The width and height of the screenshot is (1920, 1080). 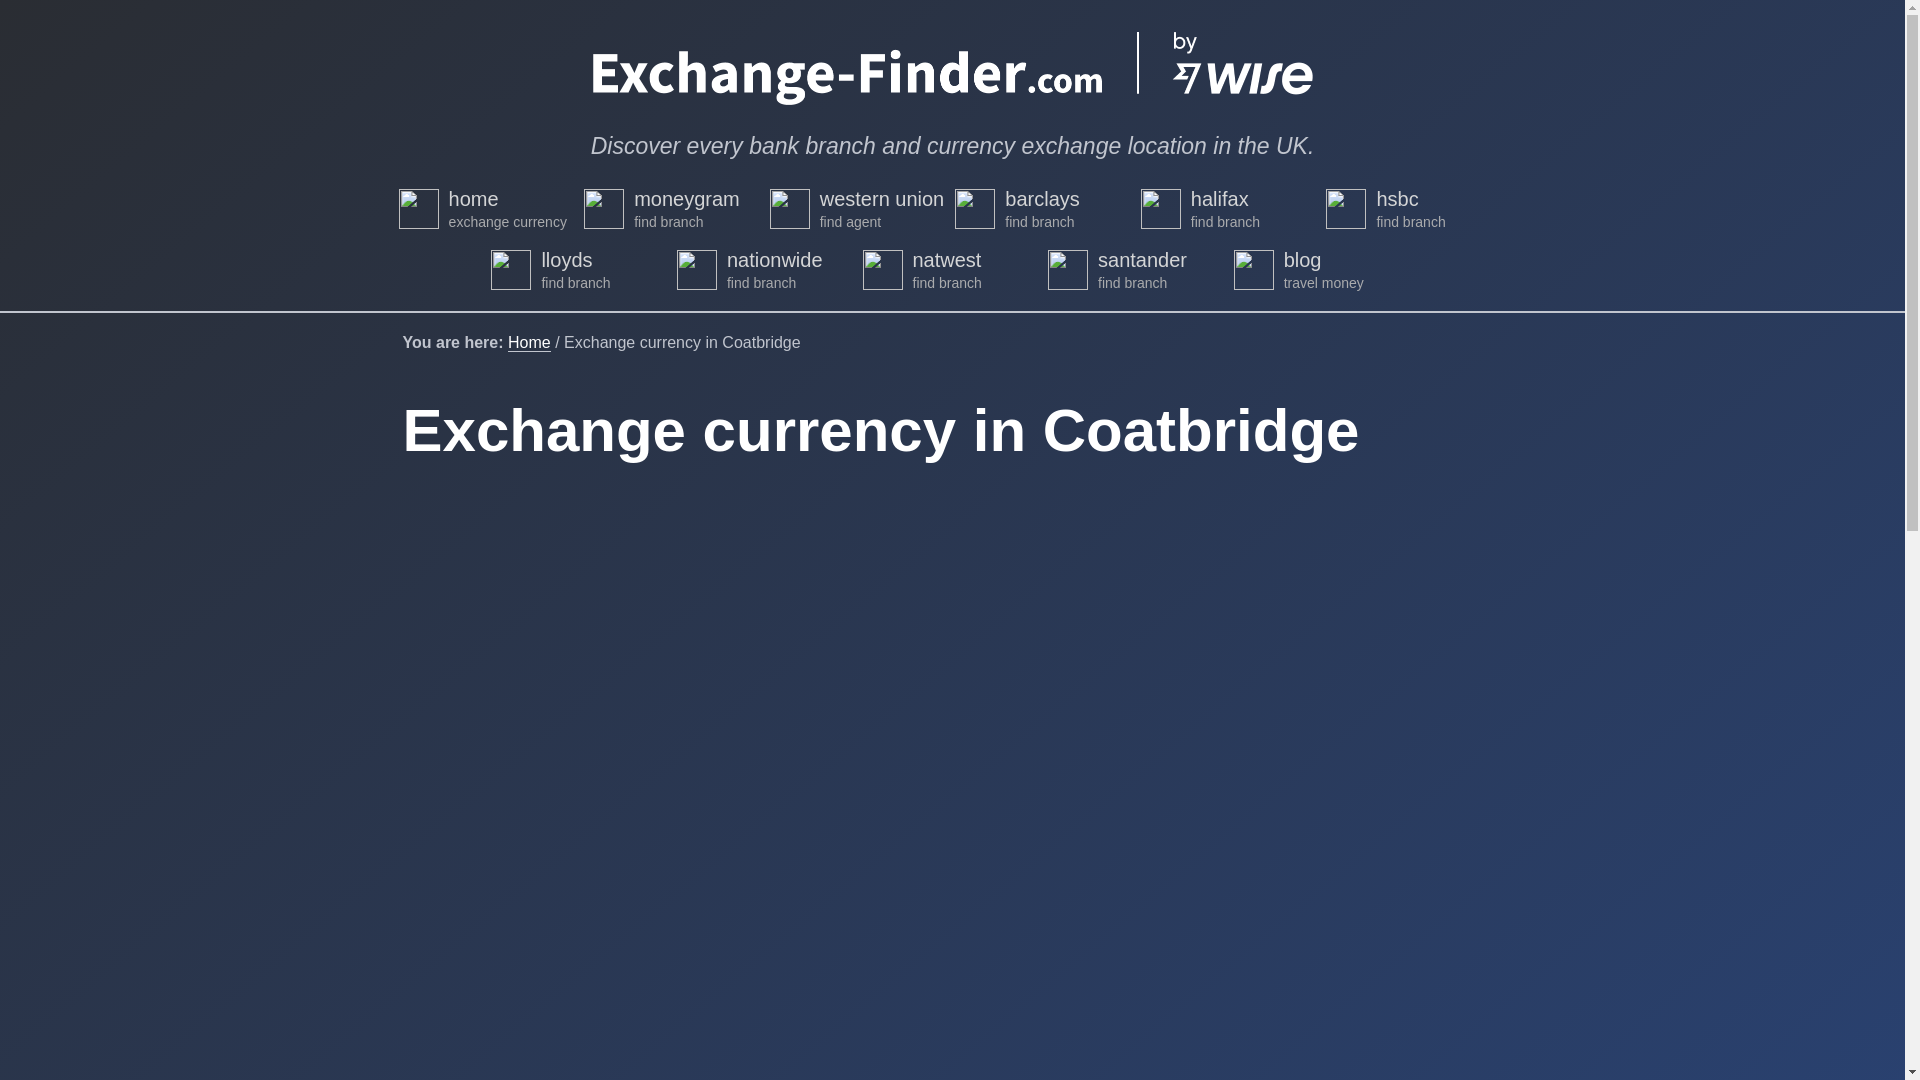 I want to click on Home, so click(x=530, y=342).